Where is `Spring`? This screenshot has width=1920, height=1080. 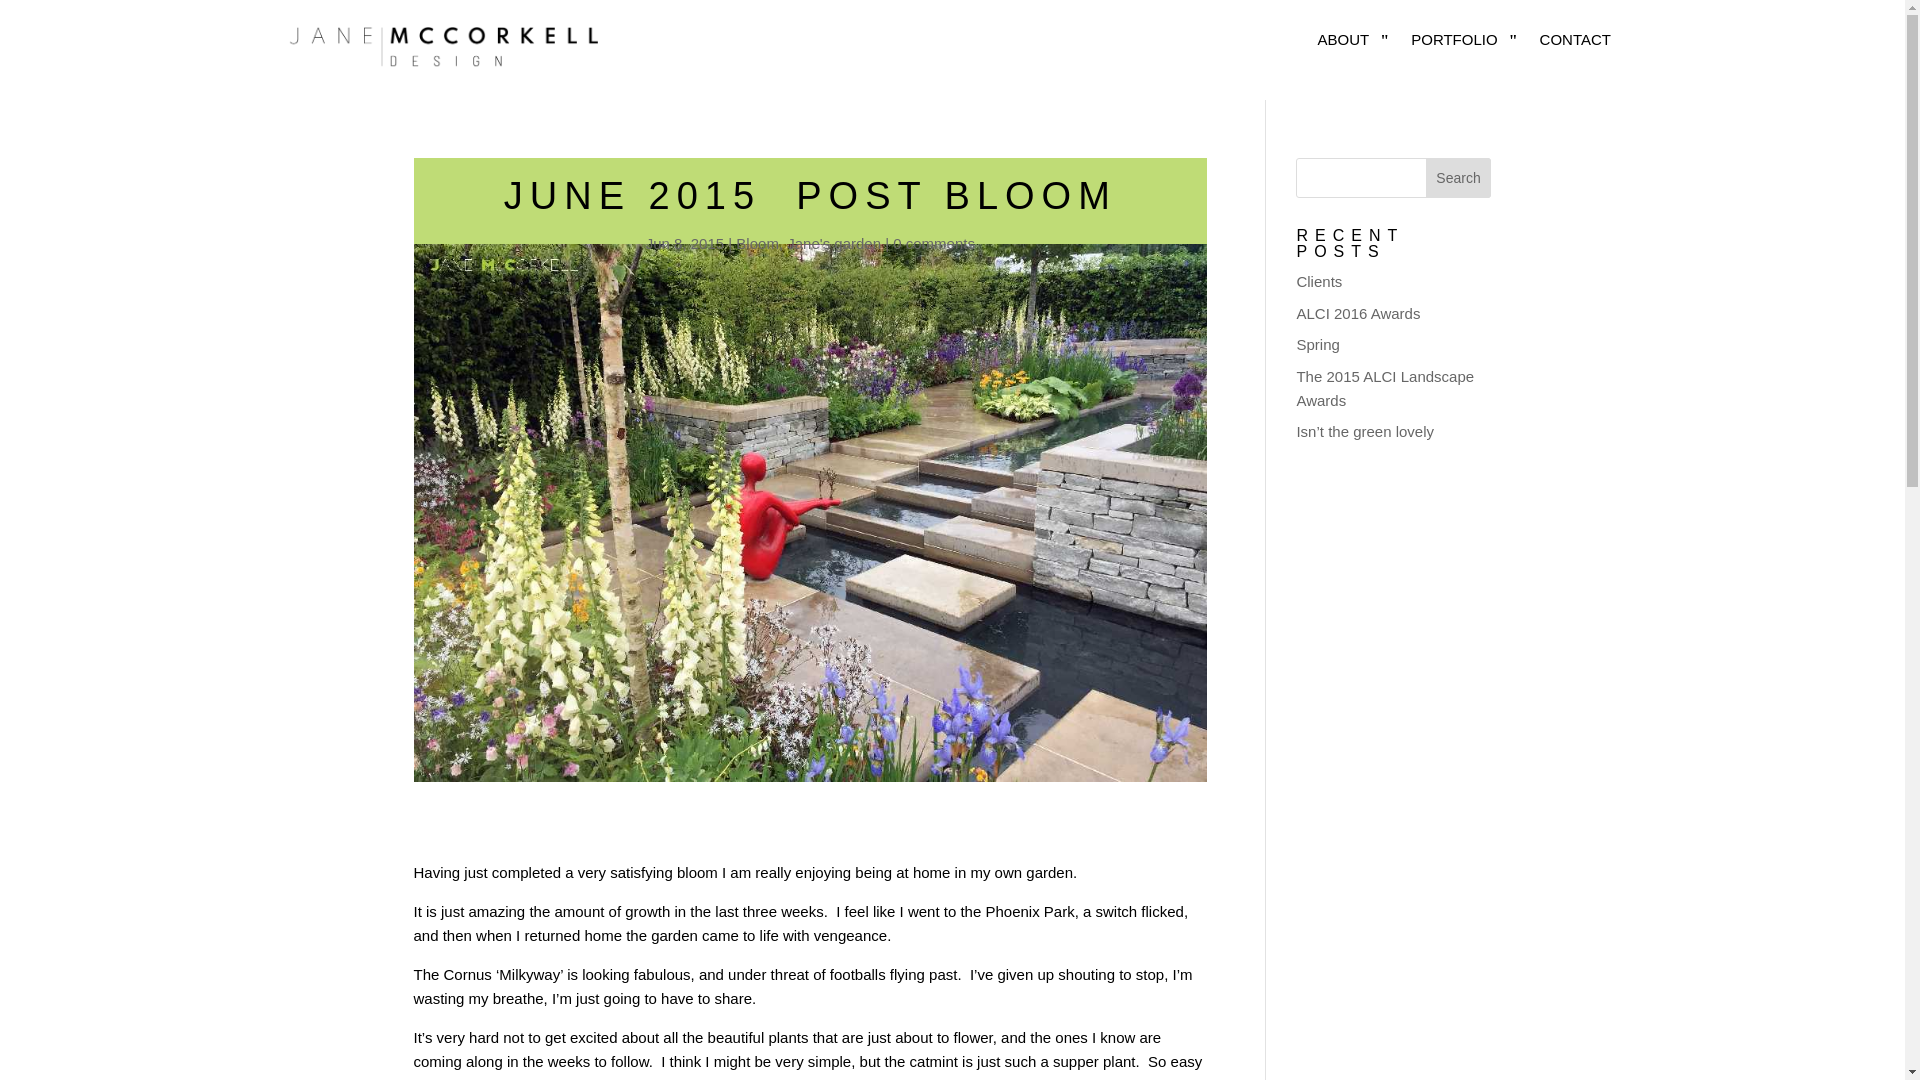 Spring is located at coordinates (1317, 344).